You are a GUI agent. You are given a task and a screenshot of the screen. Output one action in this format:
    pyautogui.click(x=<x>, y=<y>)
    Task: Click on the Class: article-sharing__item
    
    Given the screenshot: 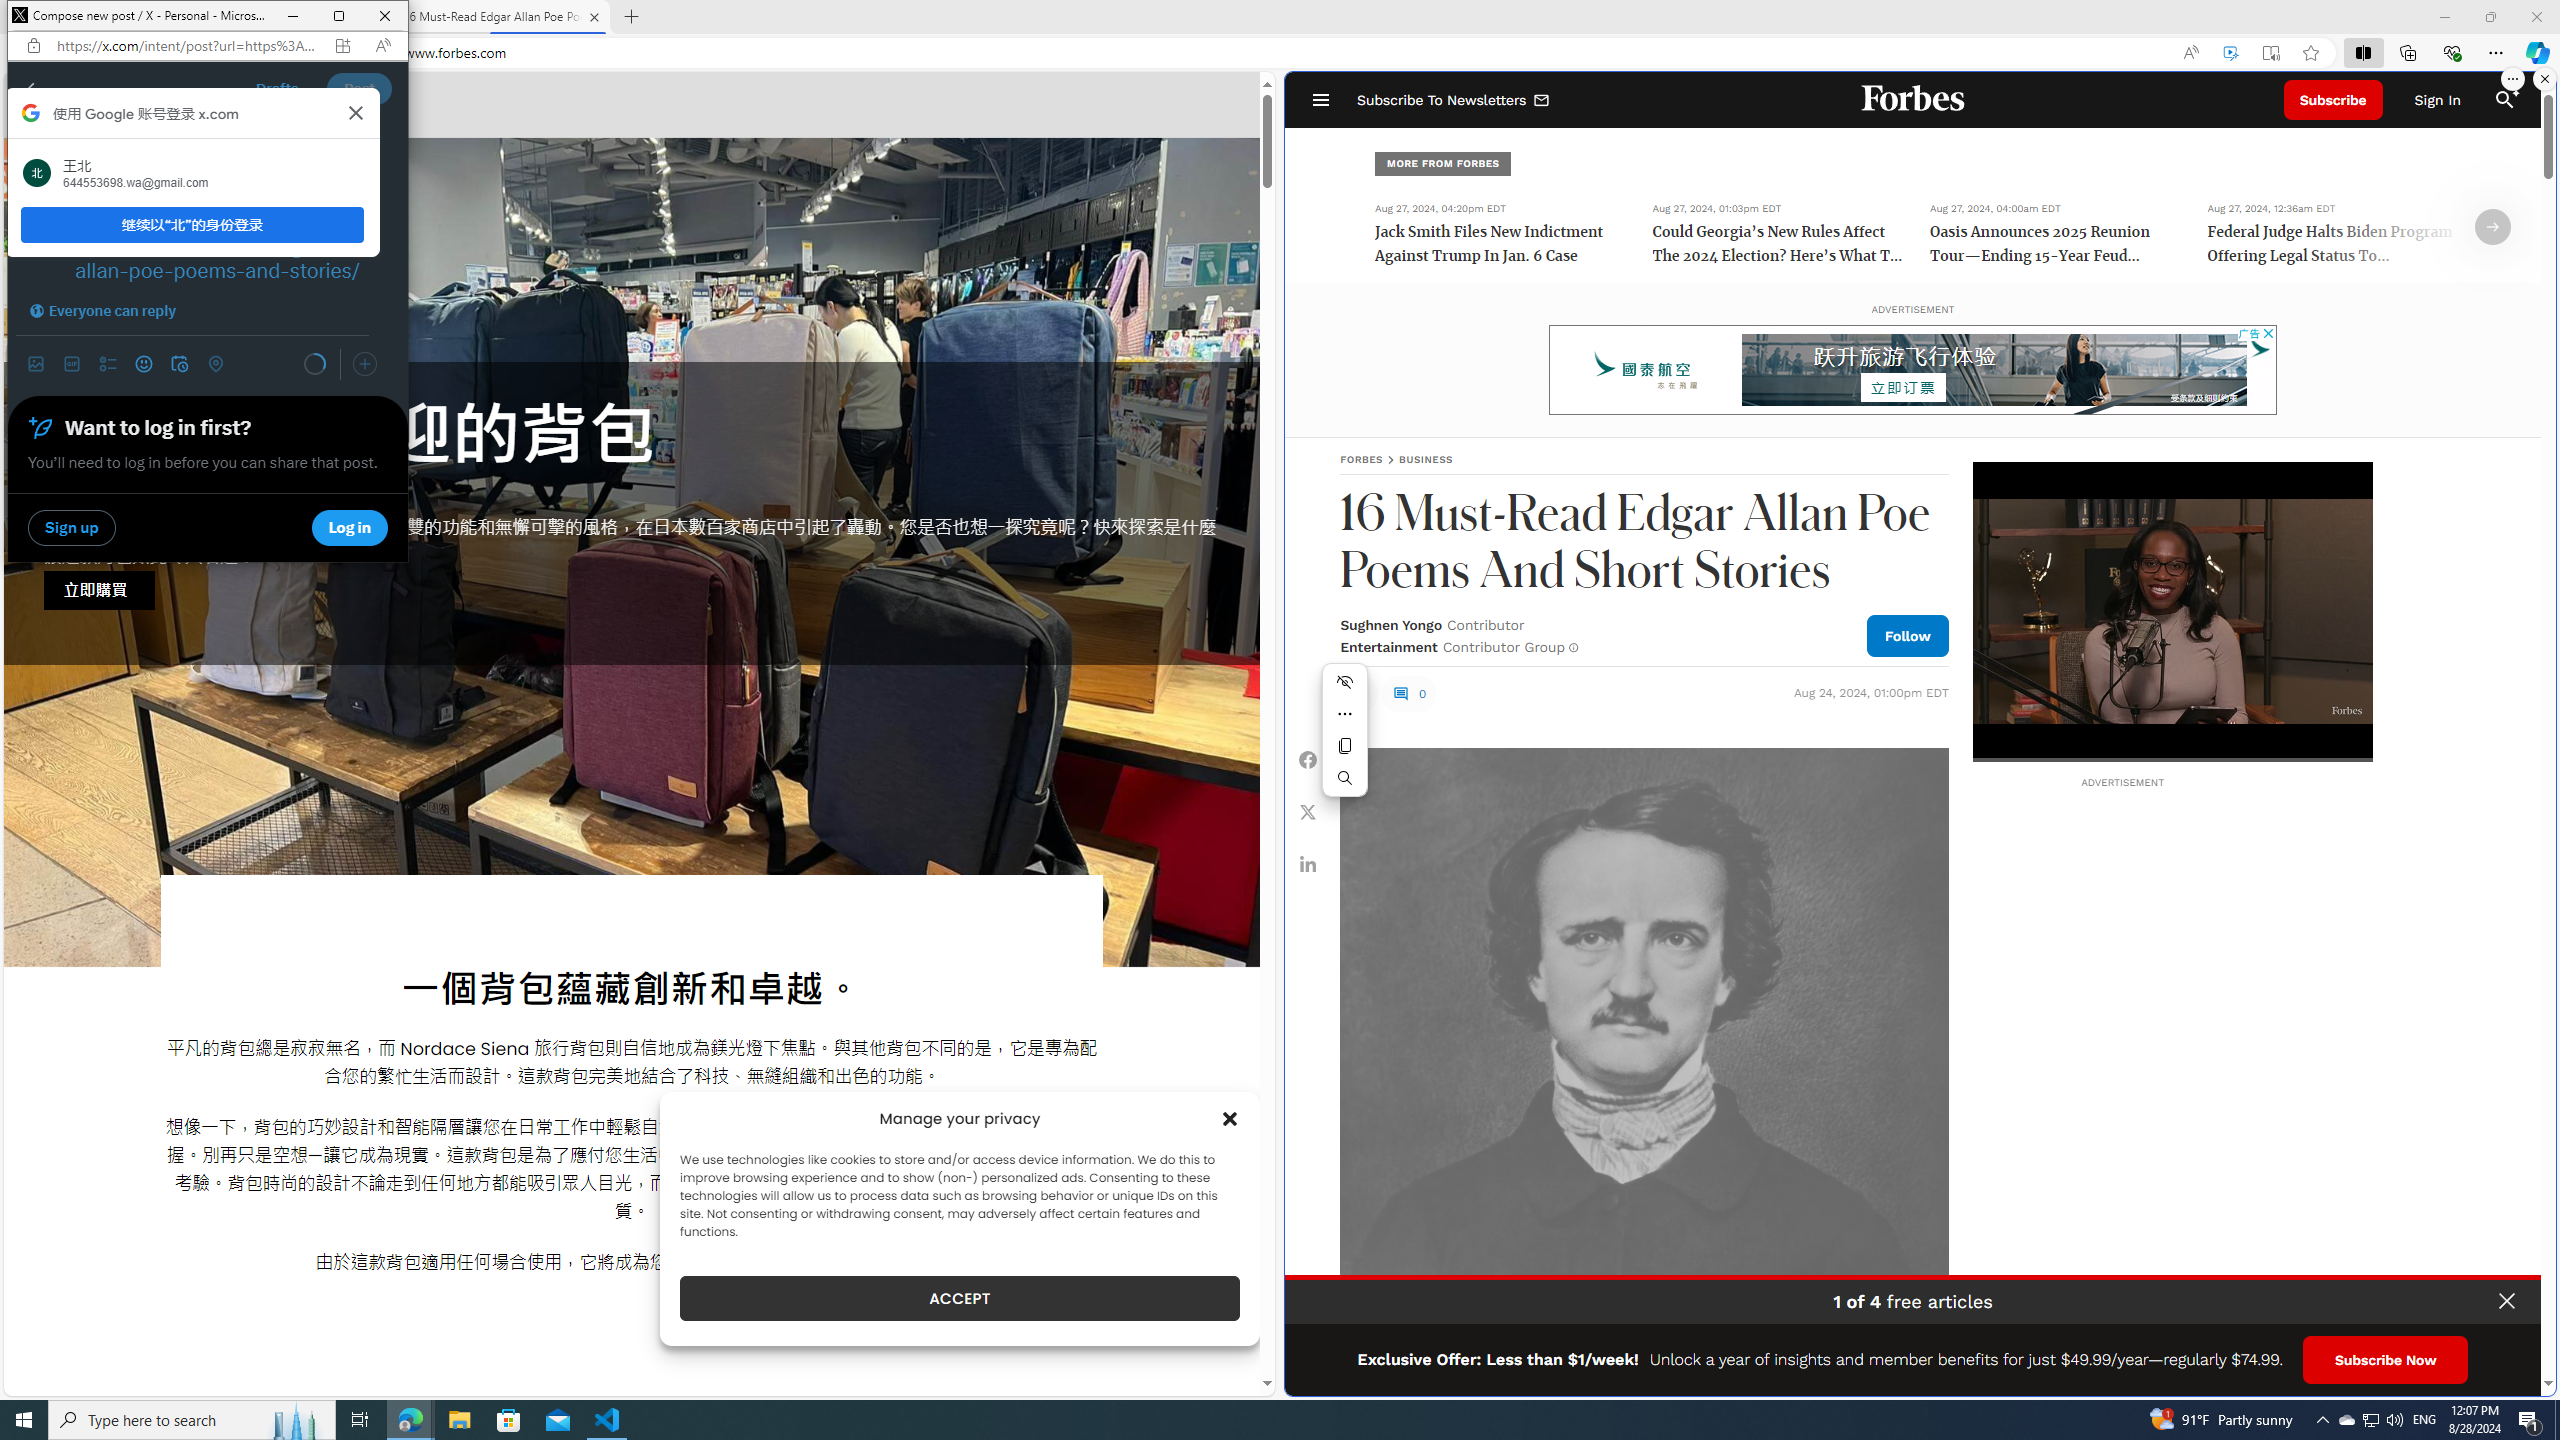 What is the action you would take?
    pyautogui.click(x=1308, y=863)
    